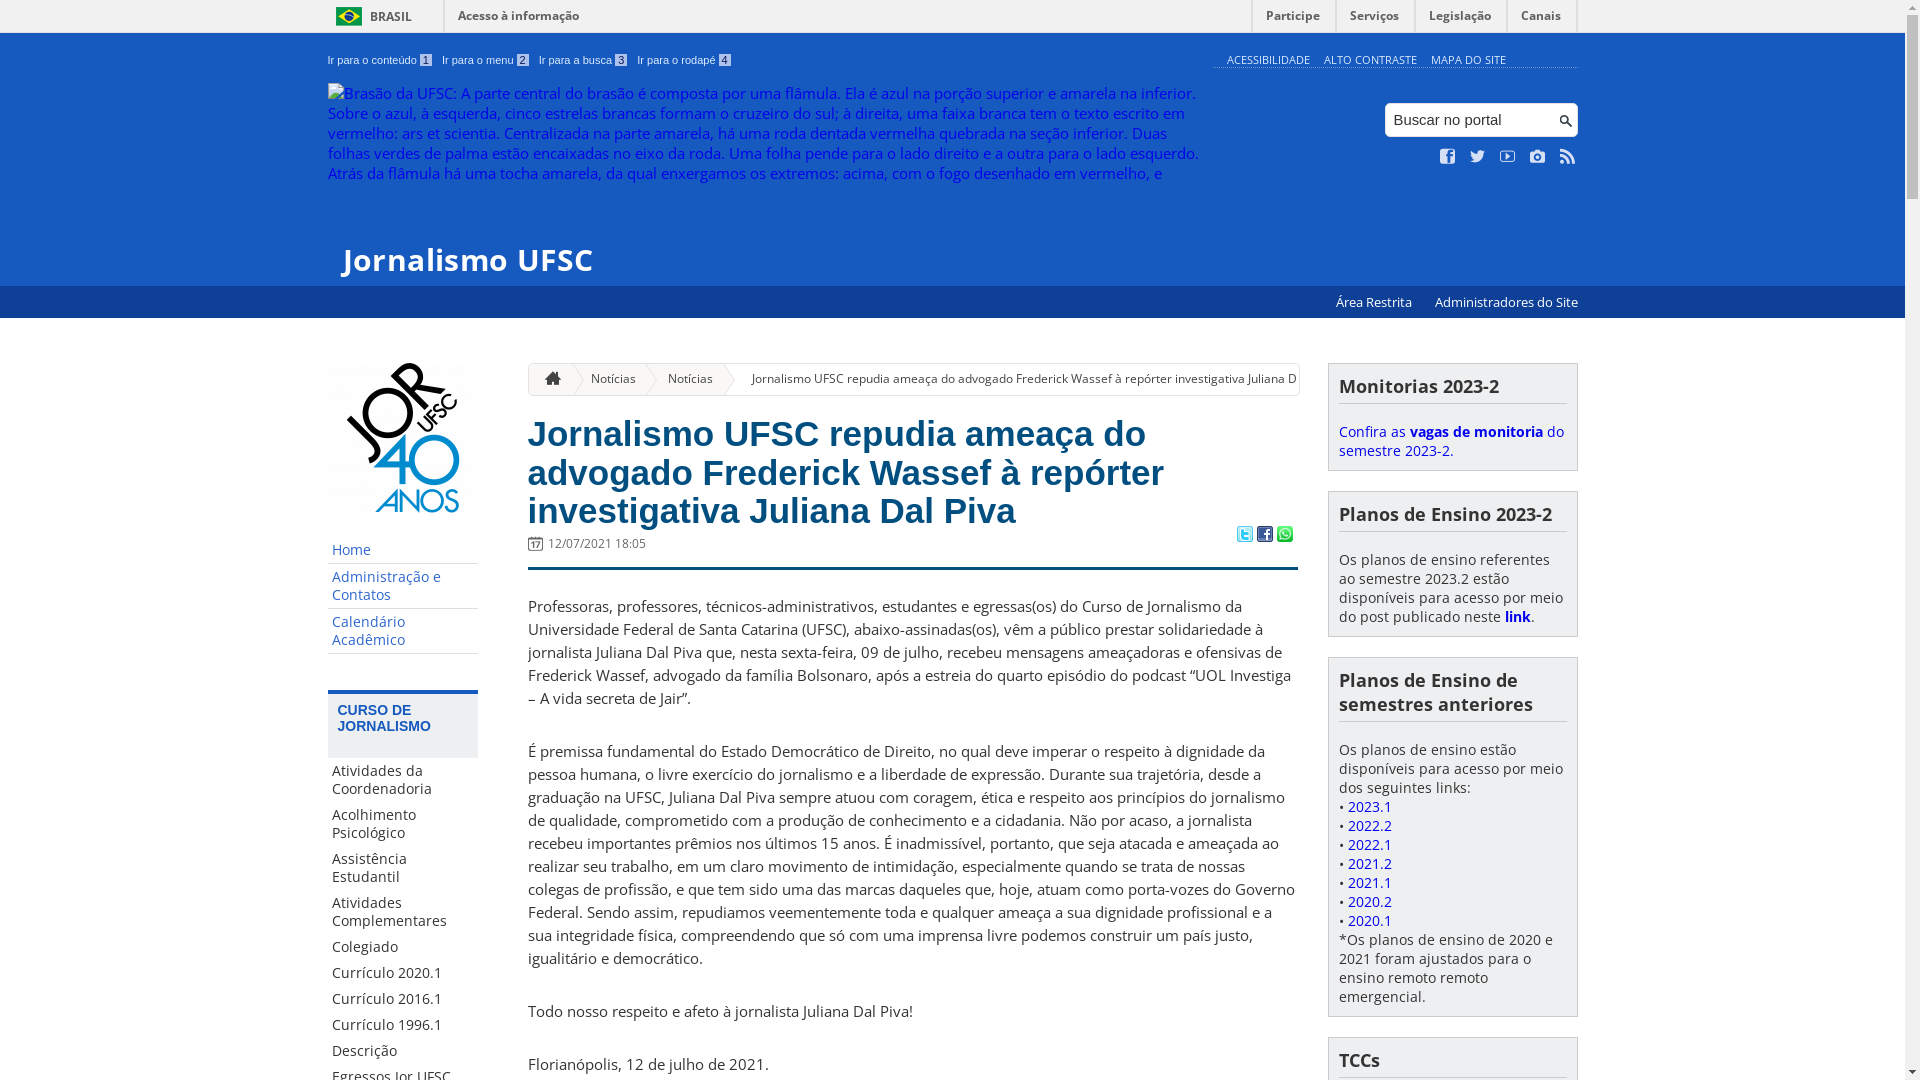 The image size is (1920, 1080). Describe the element at coordinates (1293, 20) in the screenshot. I see `Participe` at that location.